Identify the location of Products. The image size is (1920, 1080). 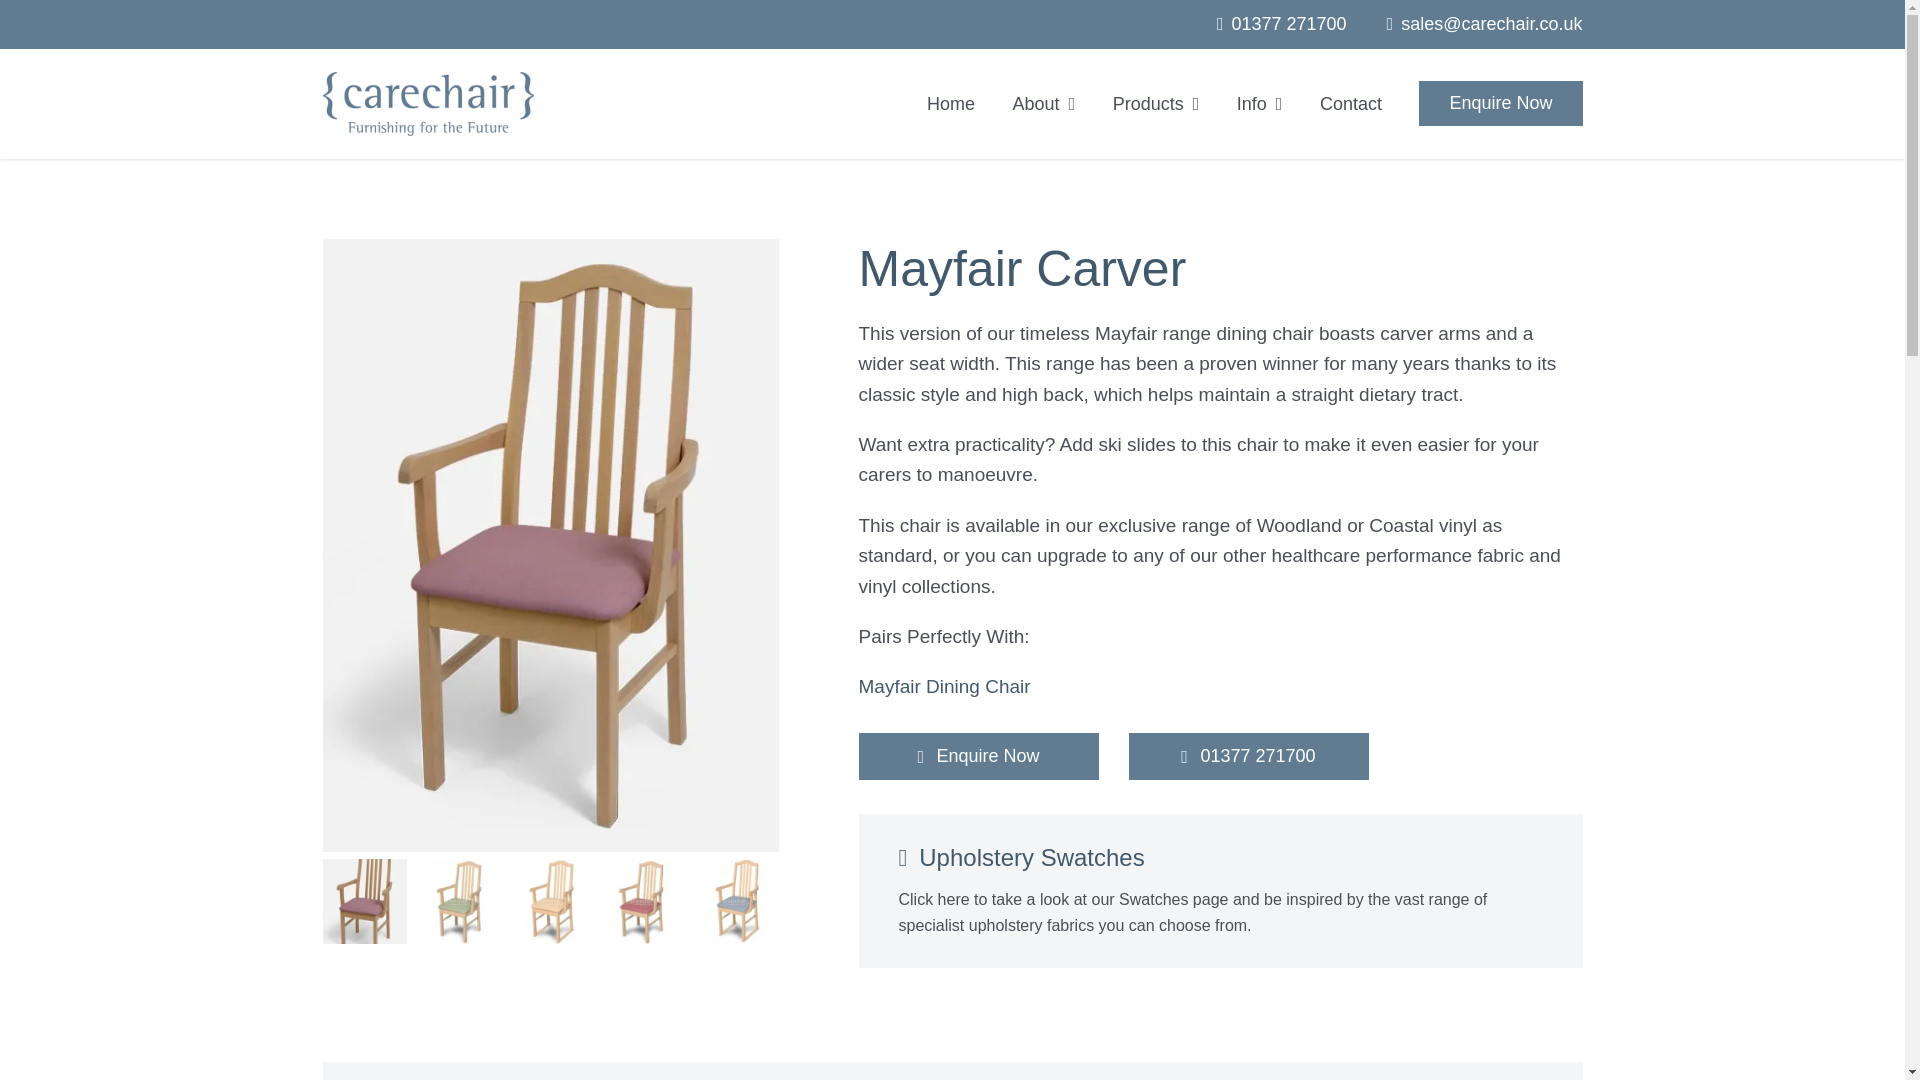
(1156, 104).